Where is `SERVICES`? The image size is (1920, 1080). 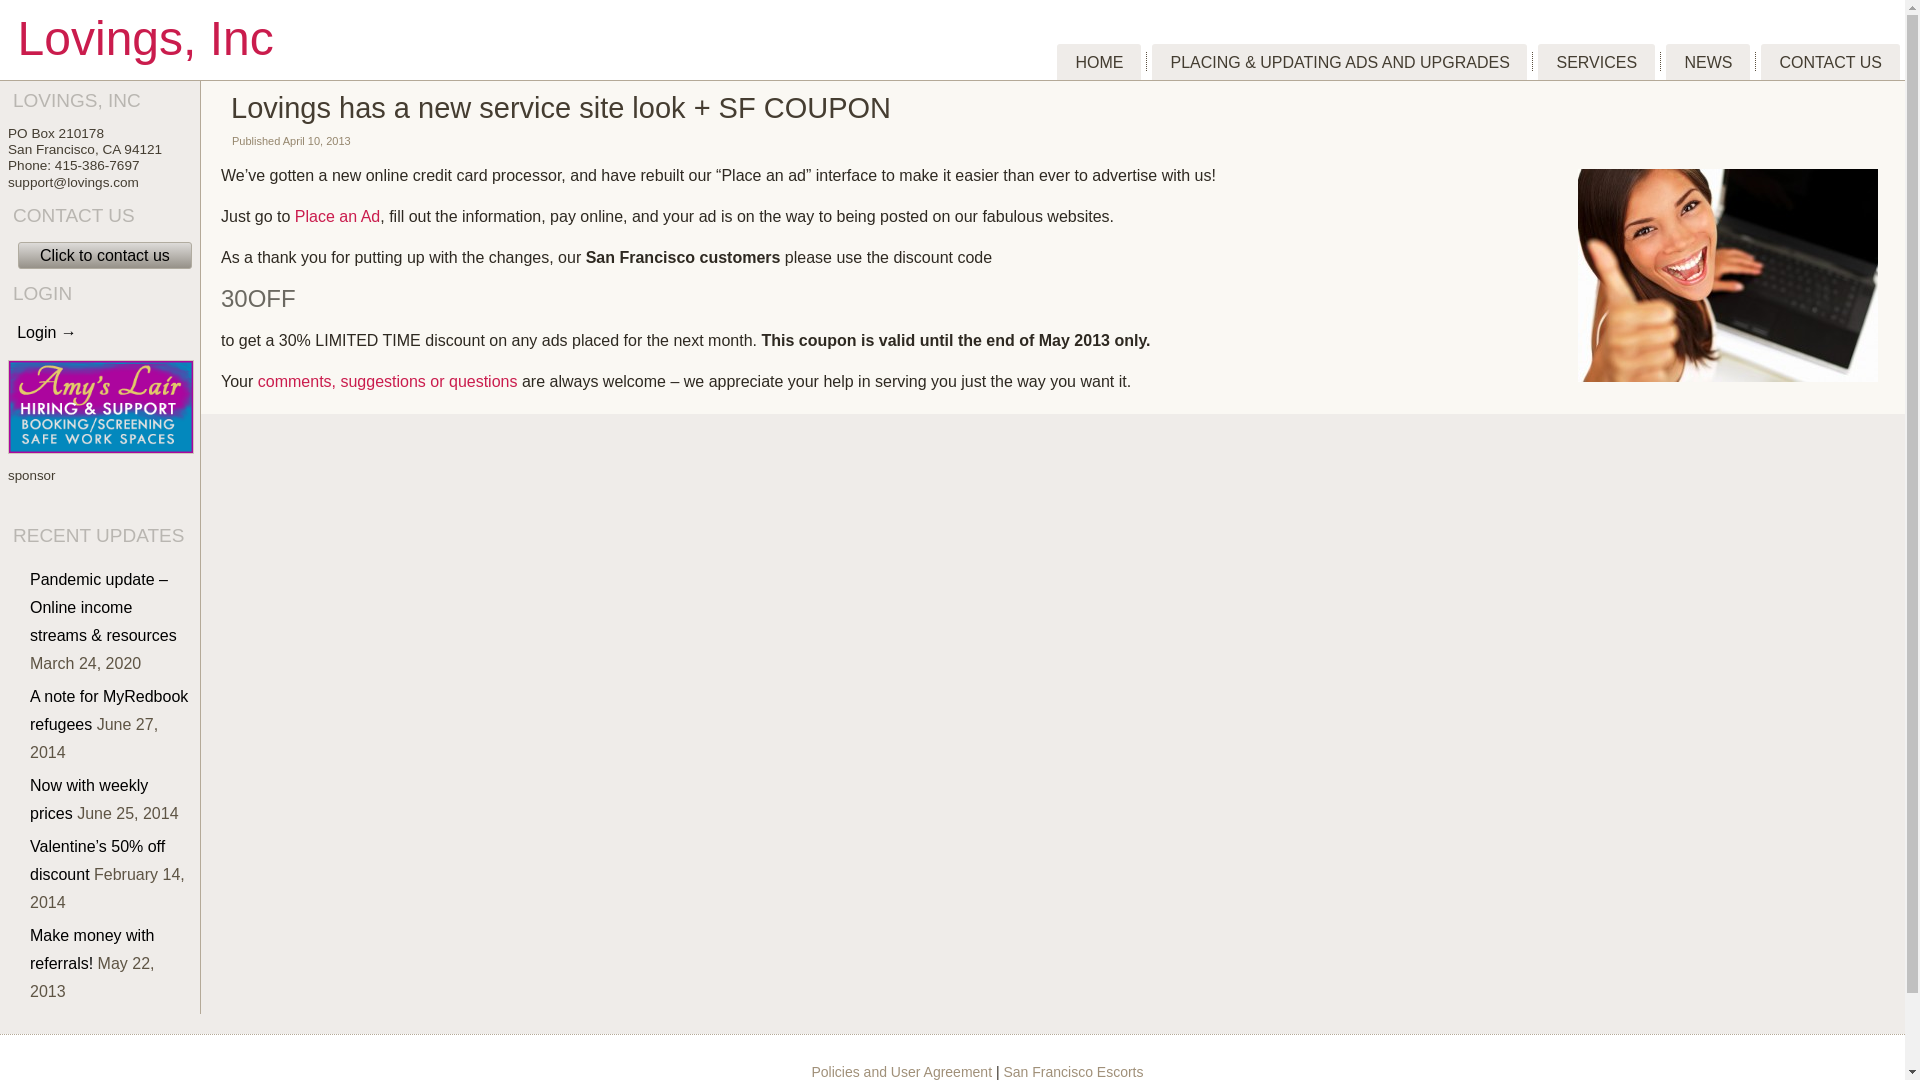 SERVICES is located at coordinates (1596, 62).